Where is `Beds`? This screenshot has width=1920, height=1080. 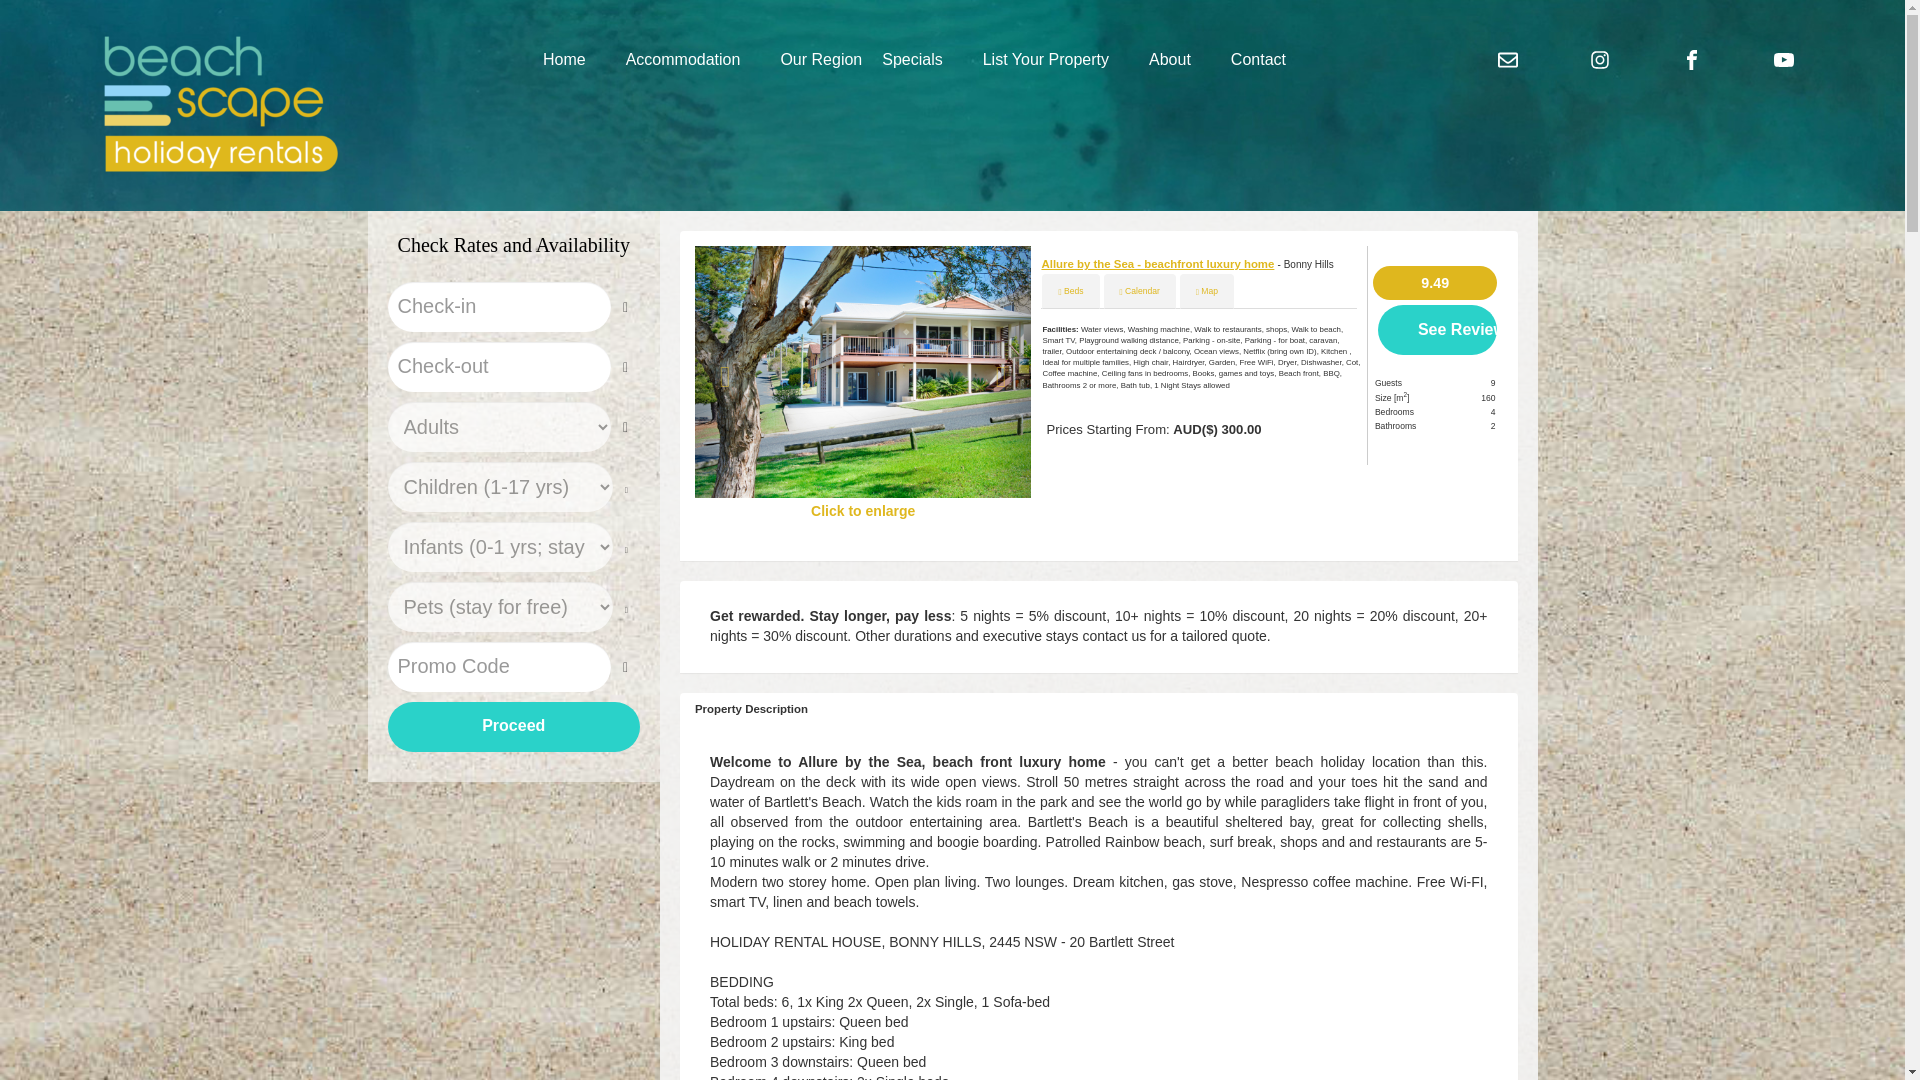
Beds is located at coordinates (1070, 290).